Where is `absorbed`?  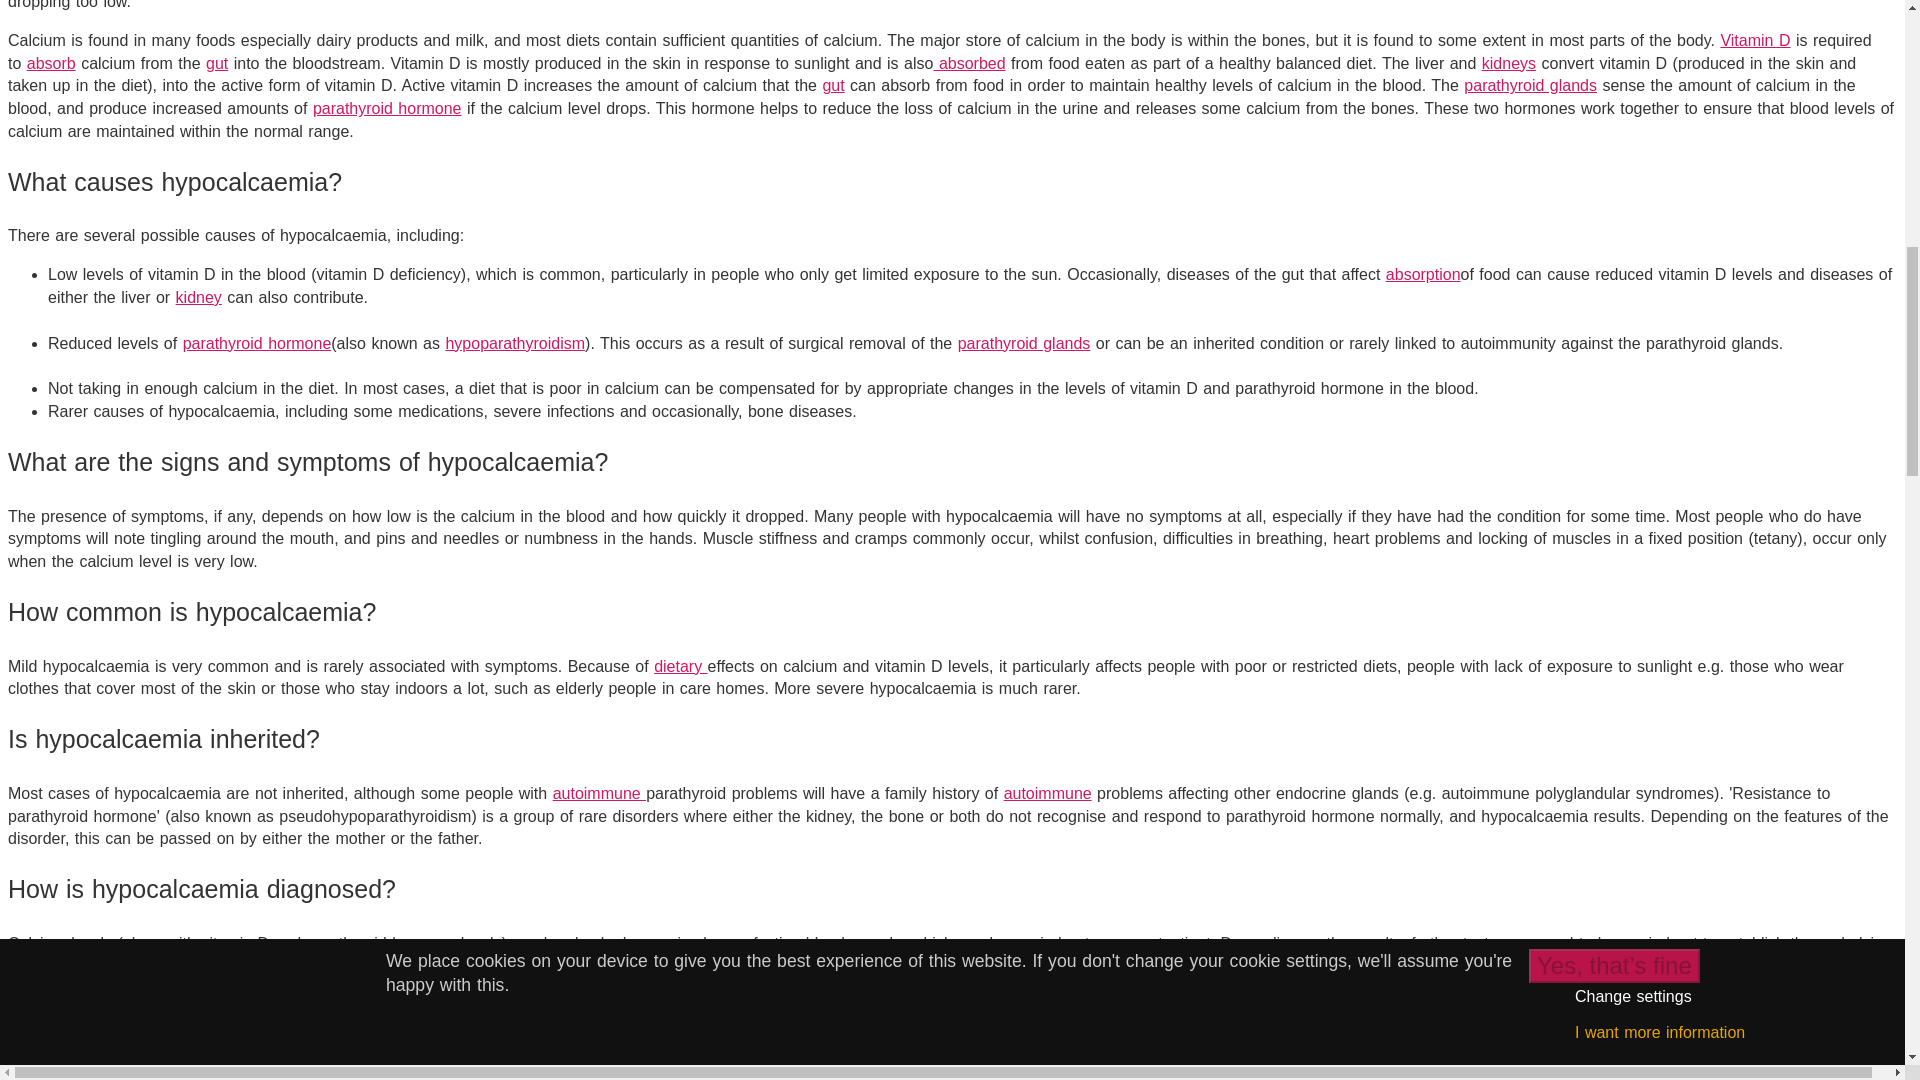 absorbed is located at coordinates (972, 64).